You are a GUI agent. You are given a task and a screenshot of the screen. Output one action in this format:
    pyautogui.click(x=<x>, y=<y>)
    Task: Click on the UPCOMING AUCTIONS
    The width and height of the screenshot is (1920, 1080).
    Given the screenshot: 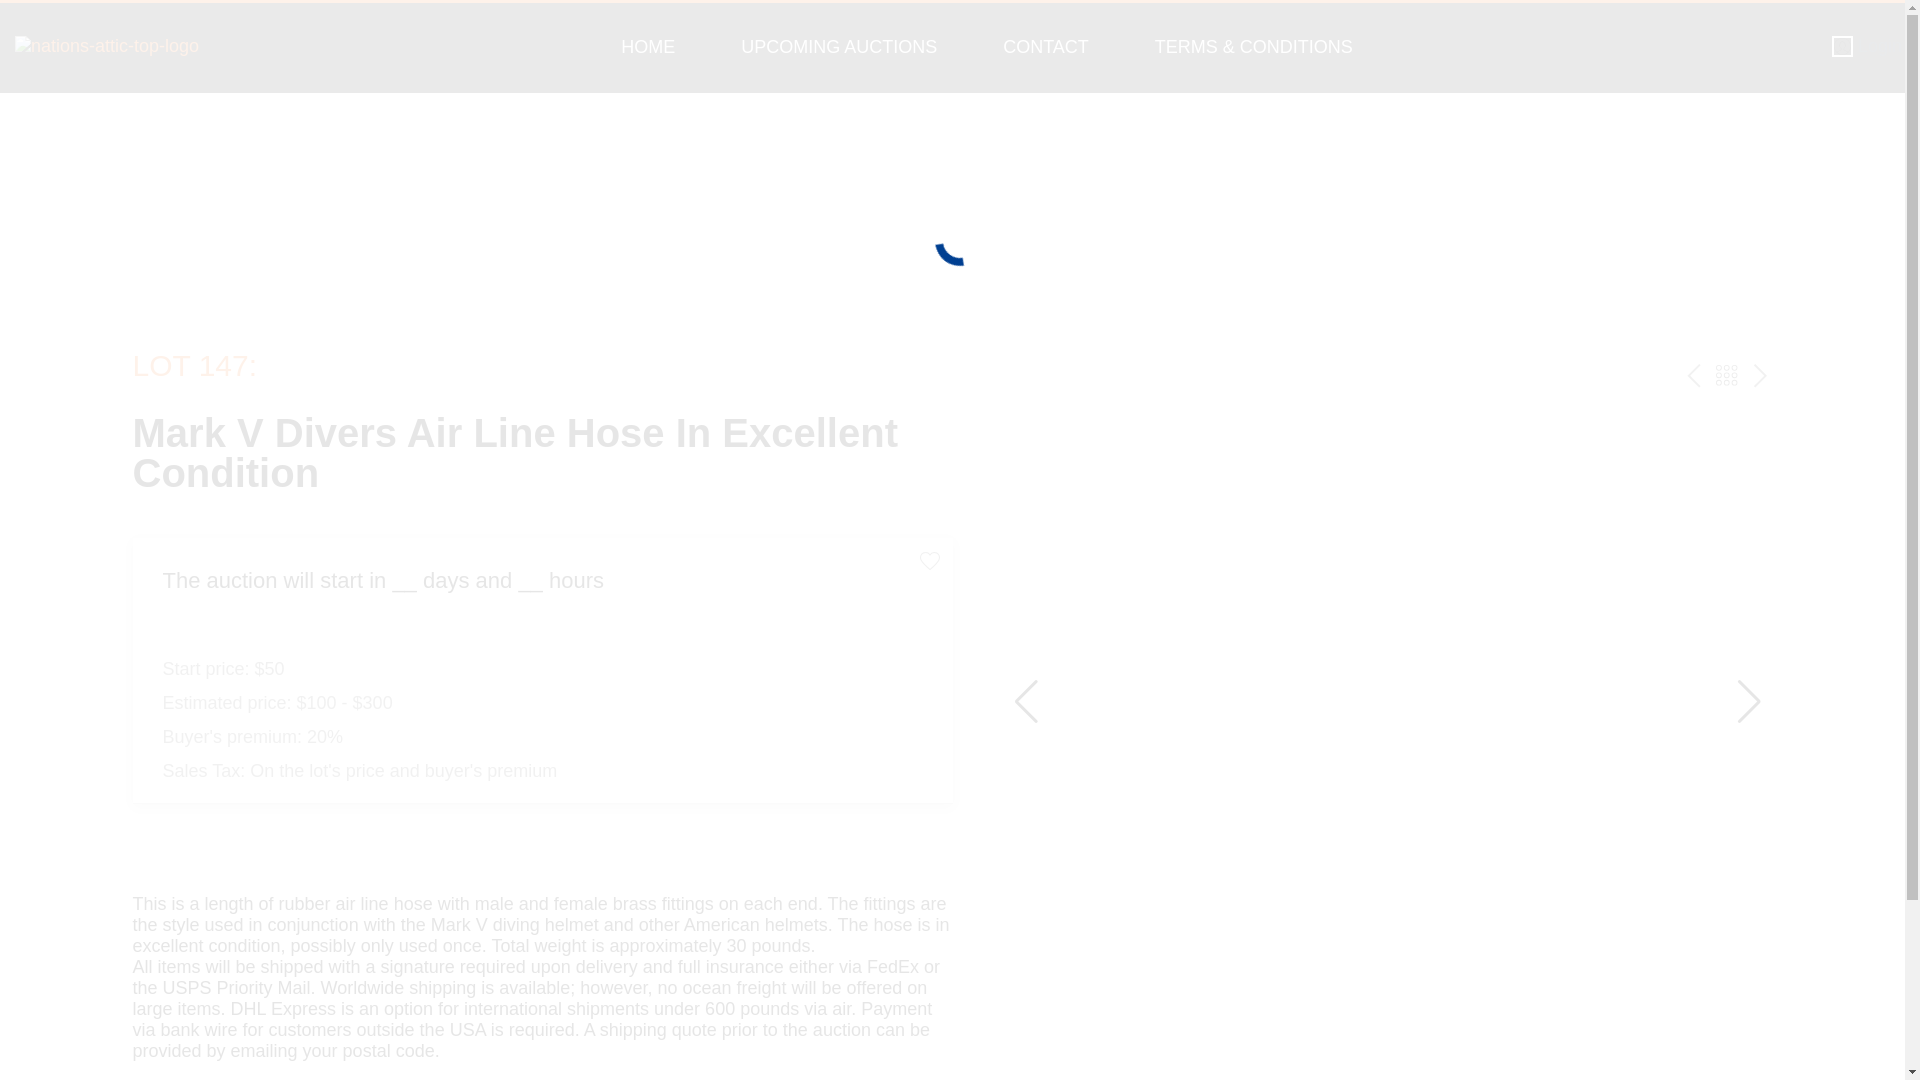 What is the action you would take?
    pyautogui.click(x=838, y=46)
    